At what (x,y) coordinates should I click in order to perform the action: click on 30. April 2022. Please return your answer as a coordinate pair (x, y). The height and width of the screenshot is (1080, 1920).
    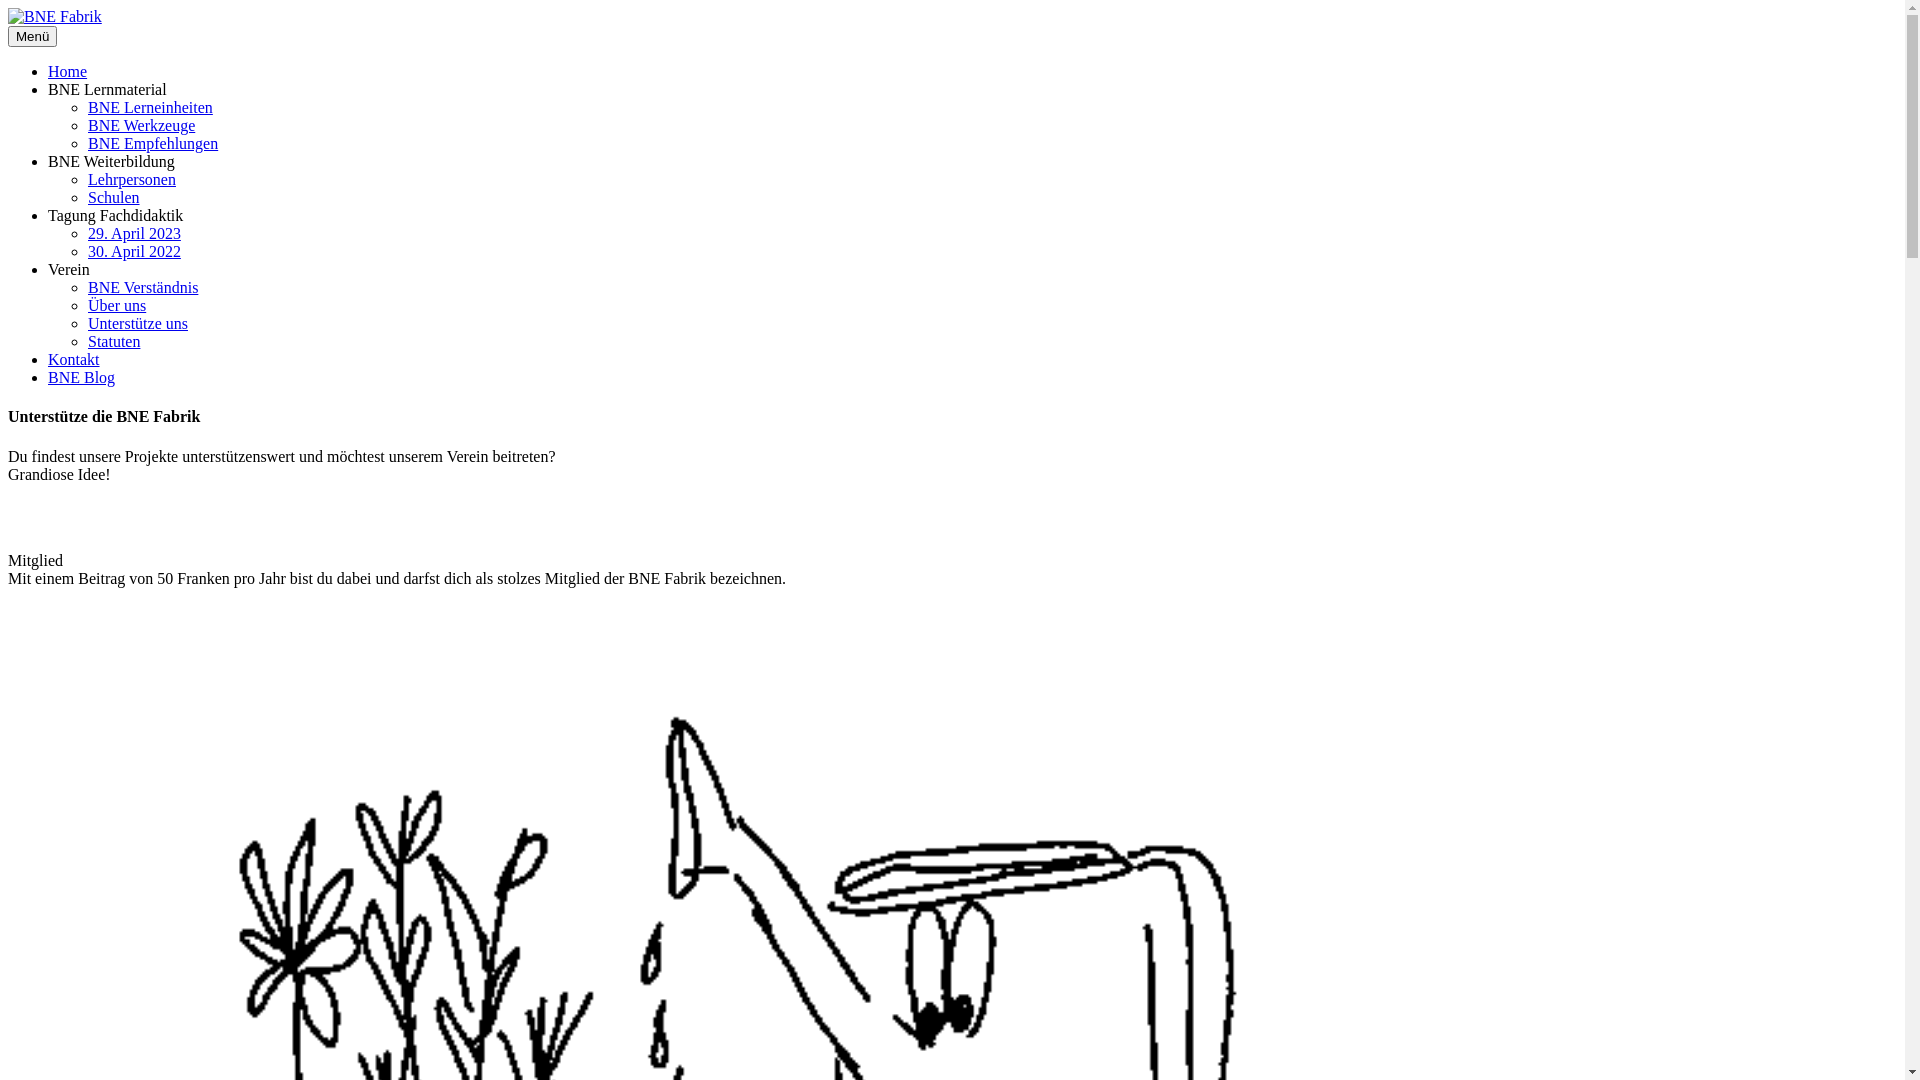
    Looking at the image, I should click on (134, 252).